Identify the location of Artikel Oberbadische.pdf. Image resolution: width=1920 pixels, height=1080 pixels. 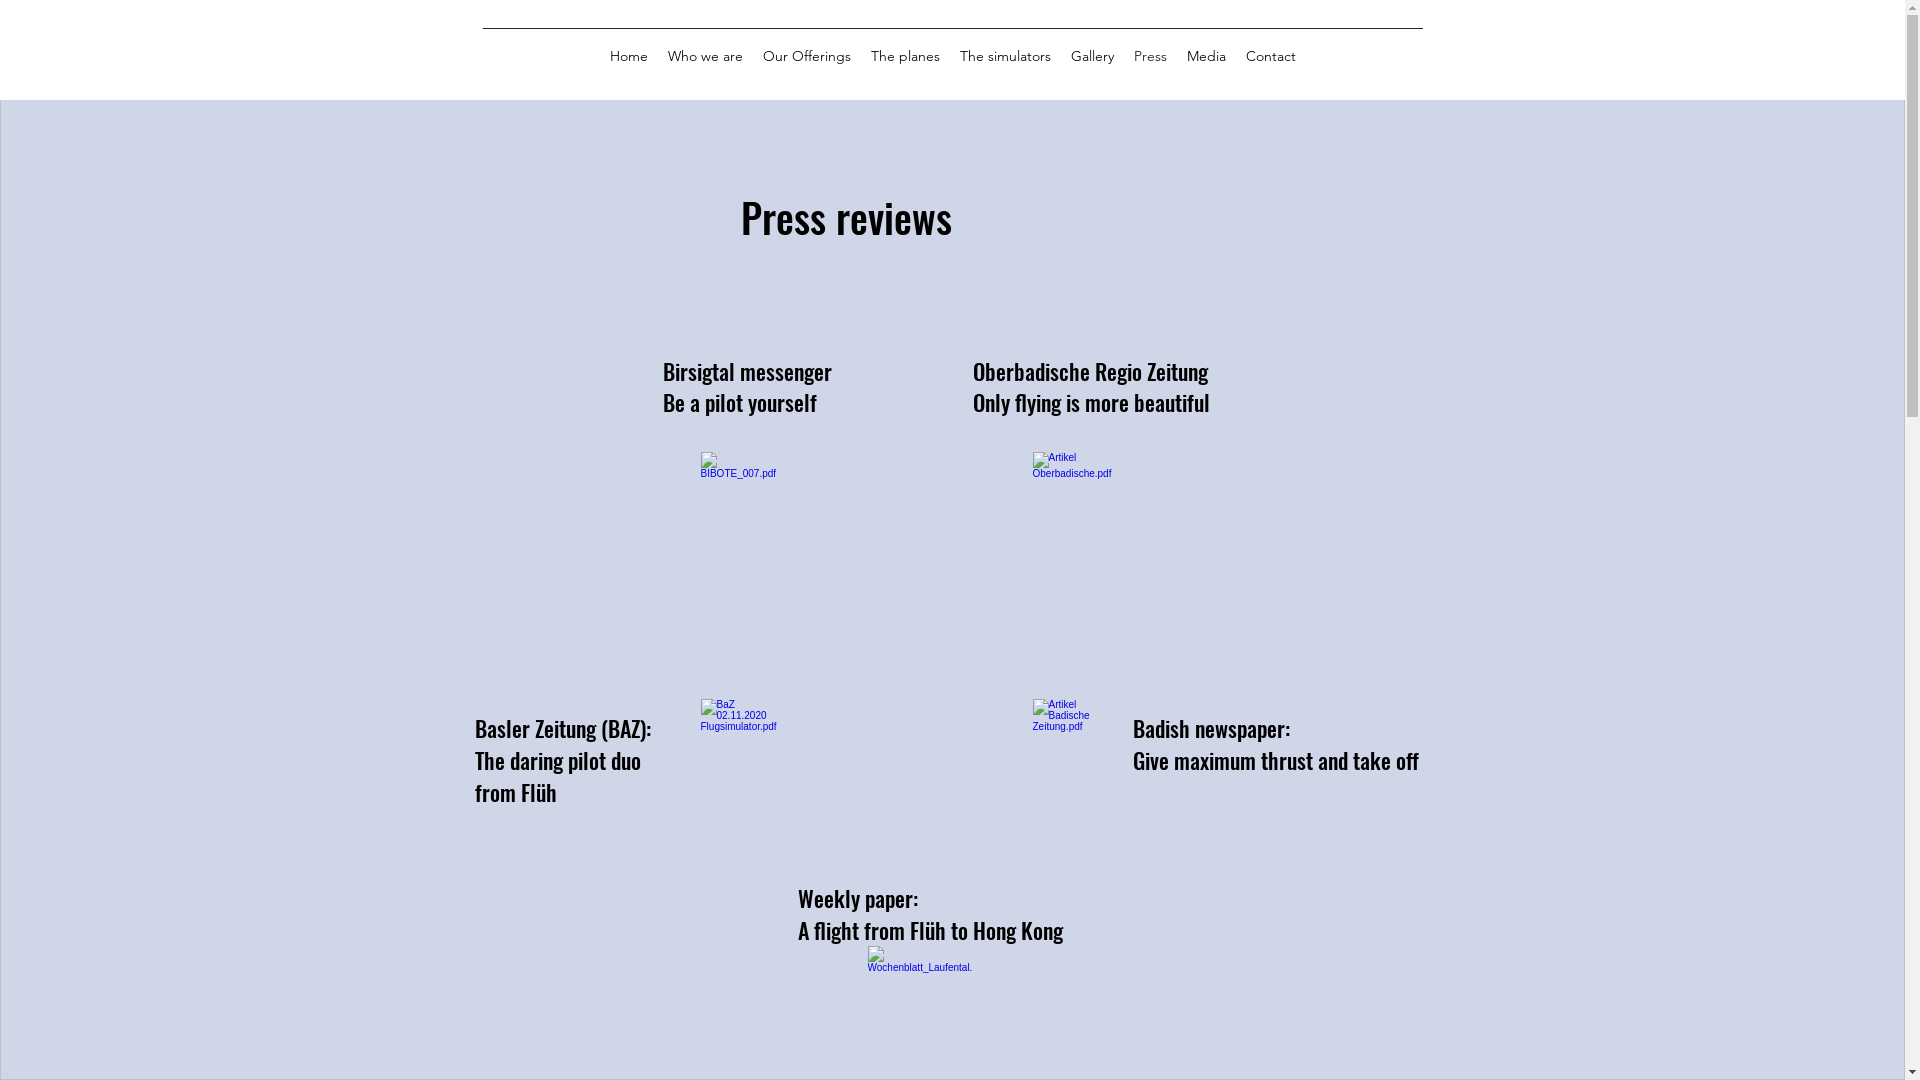
(1073, 522).